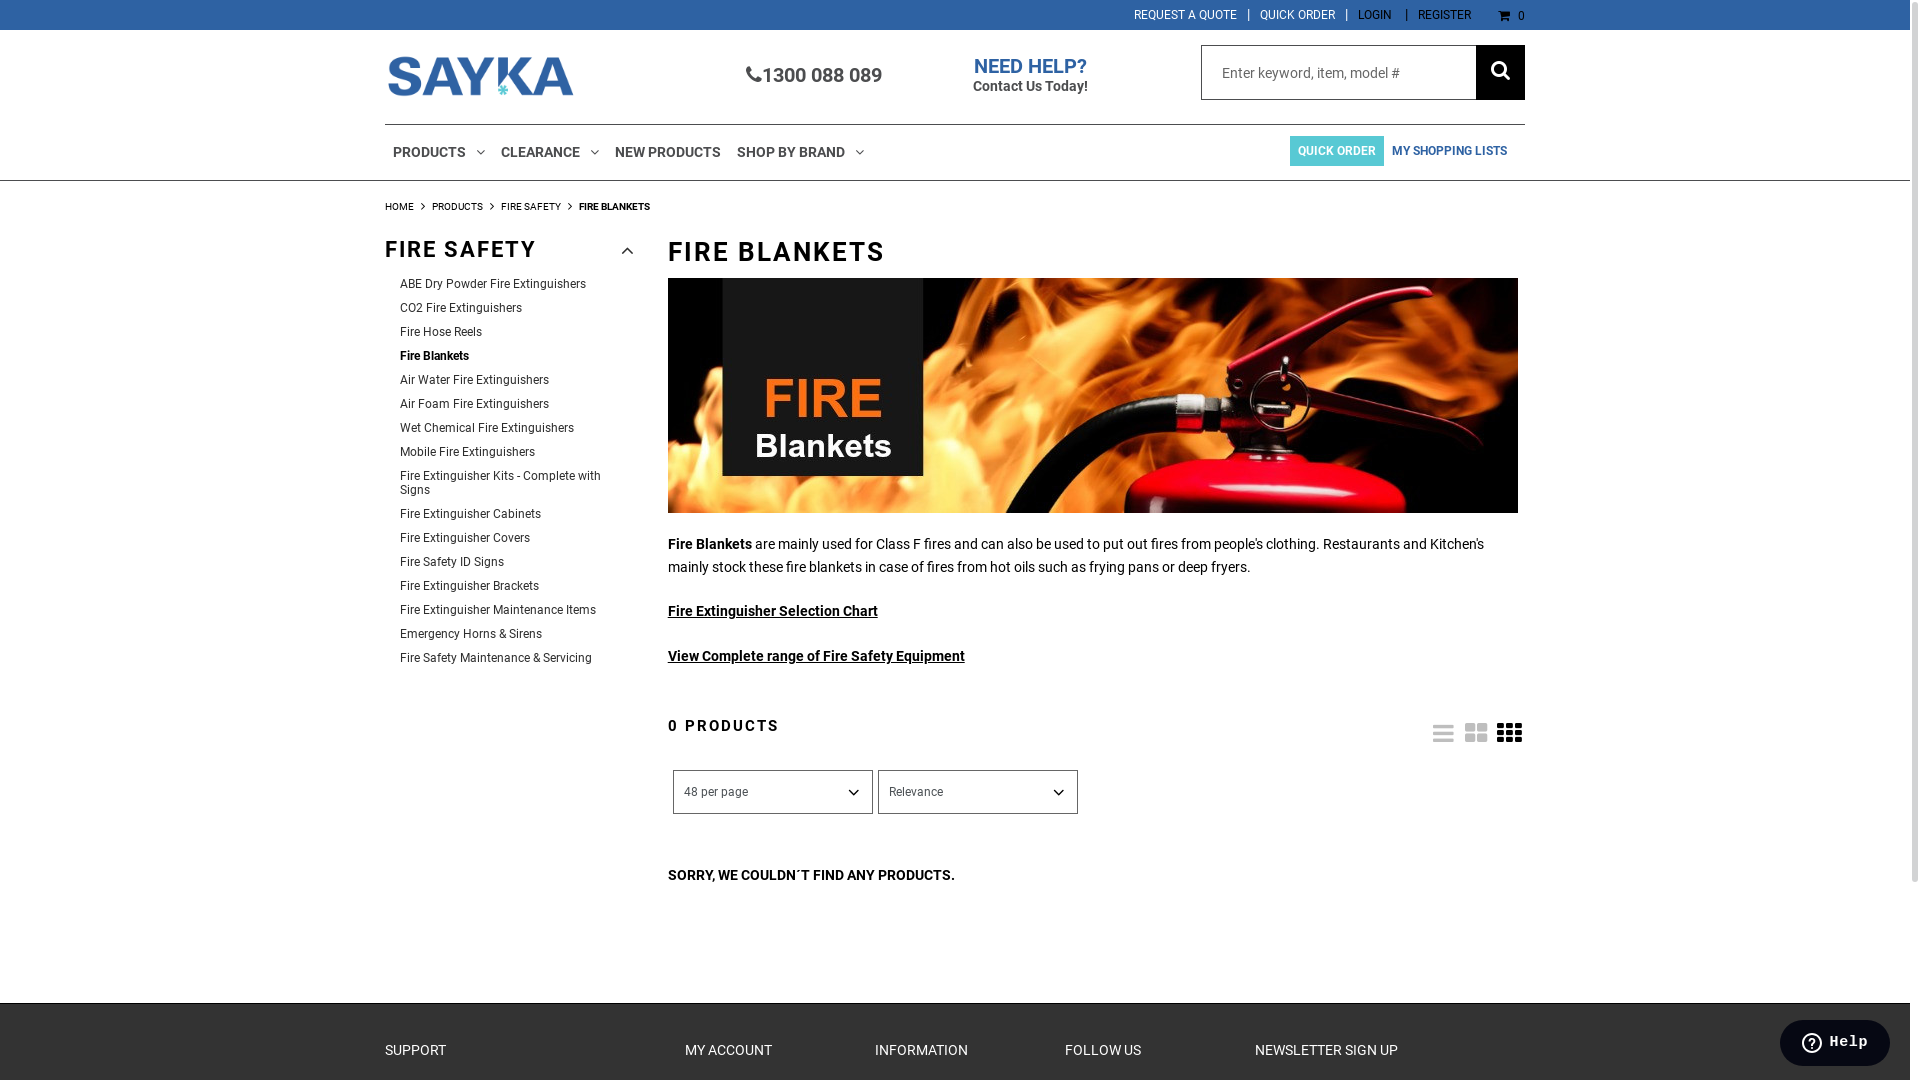 Image resolution: width=1920 pixels, height=1080 pixels. I want to click on Mobile Fire Extinguishers, so click(517, 452).